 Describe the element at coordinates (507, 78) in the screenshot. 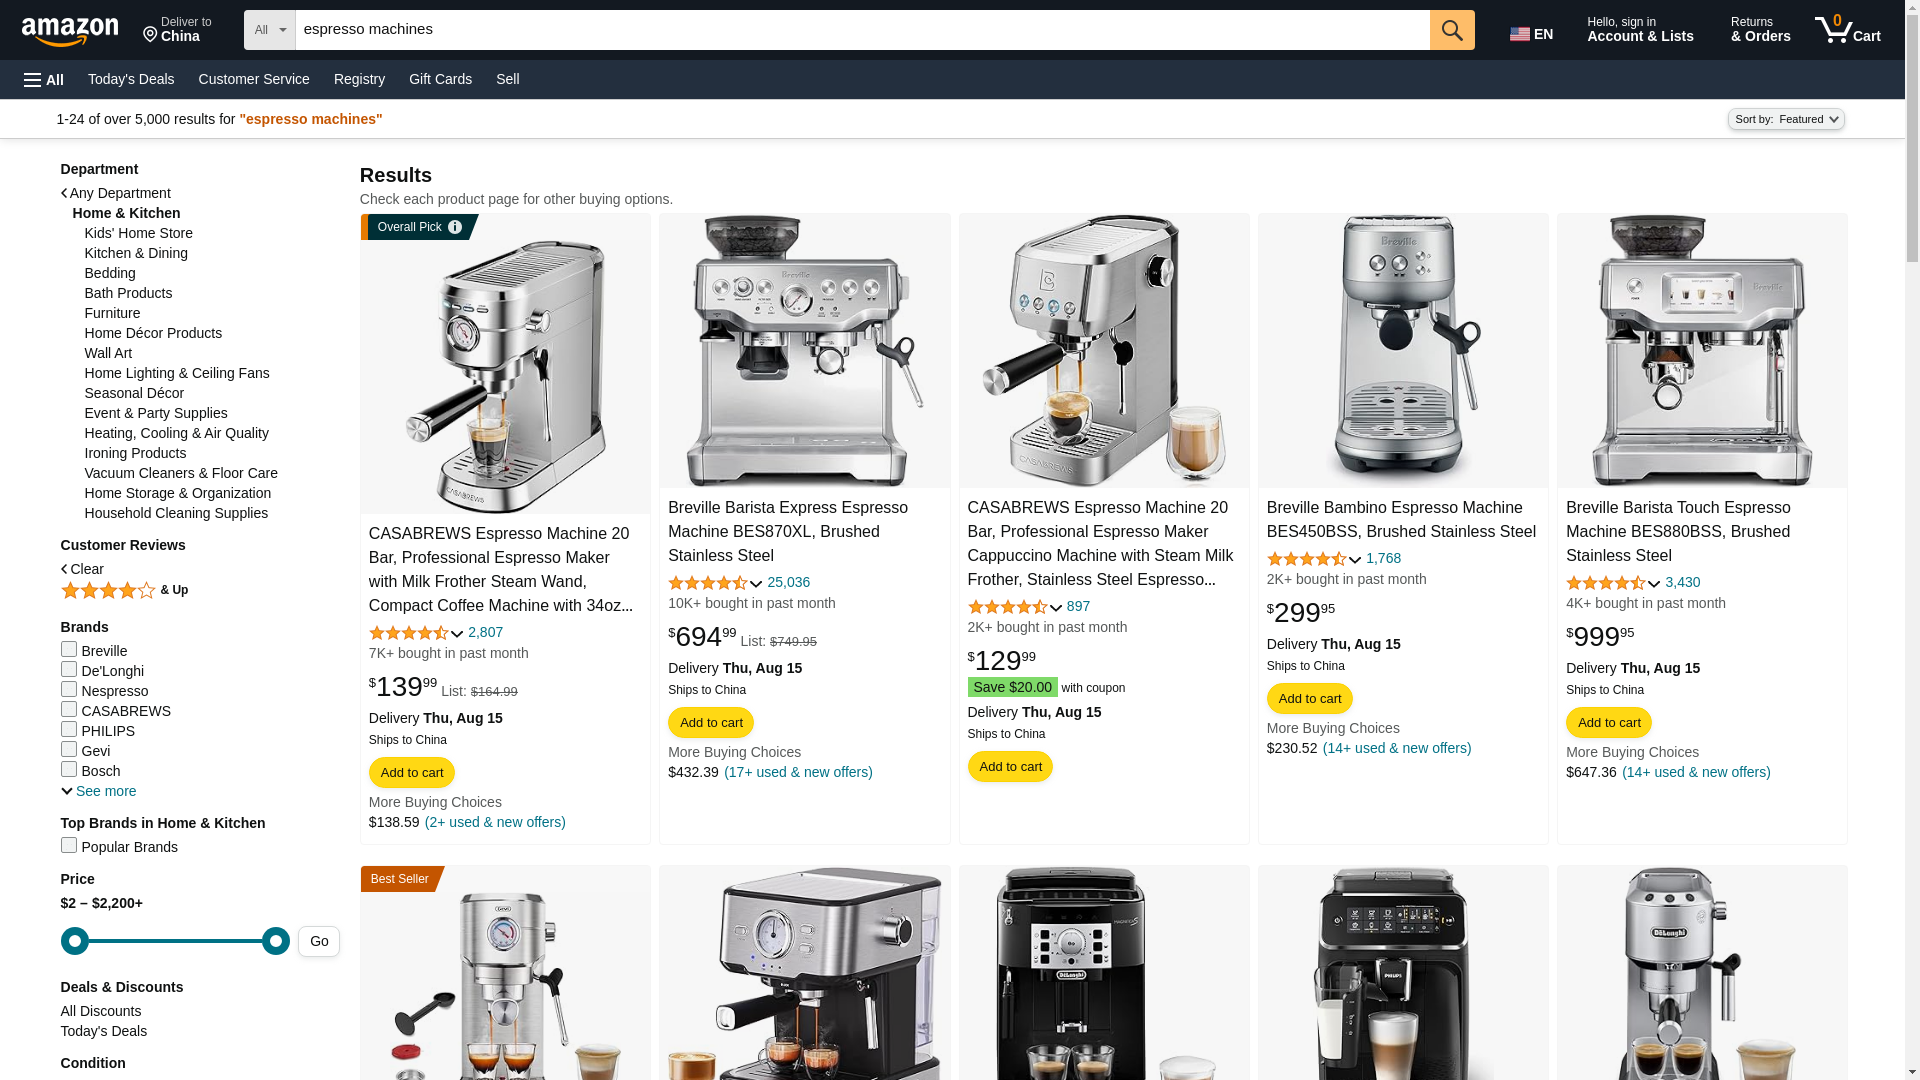

I see `Sell` at that location.